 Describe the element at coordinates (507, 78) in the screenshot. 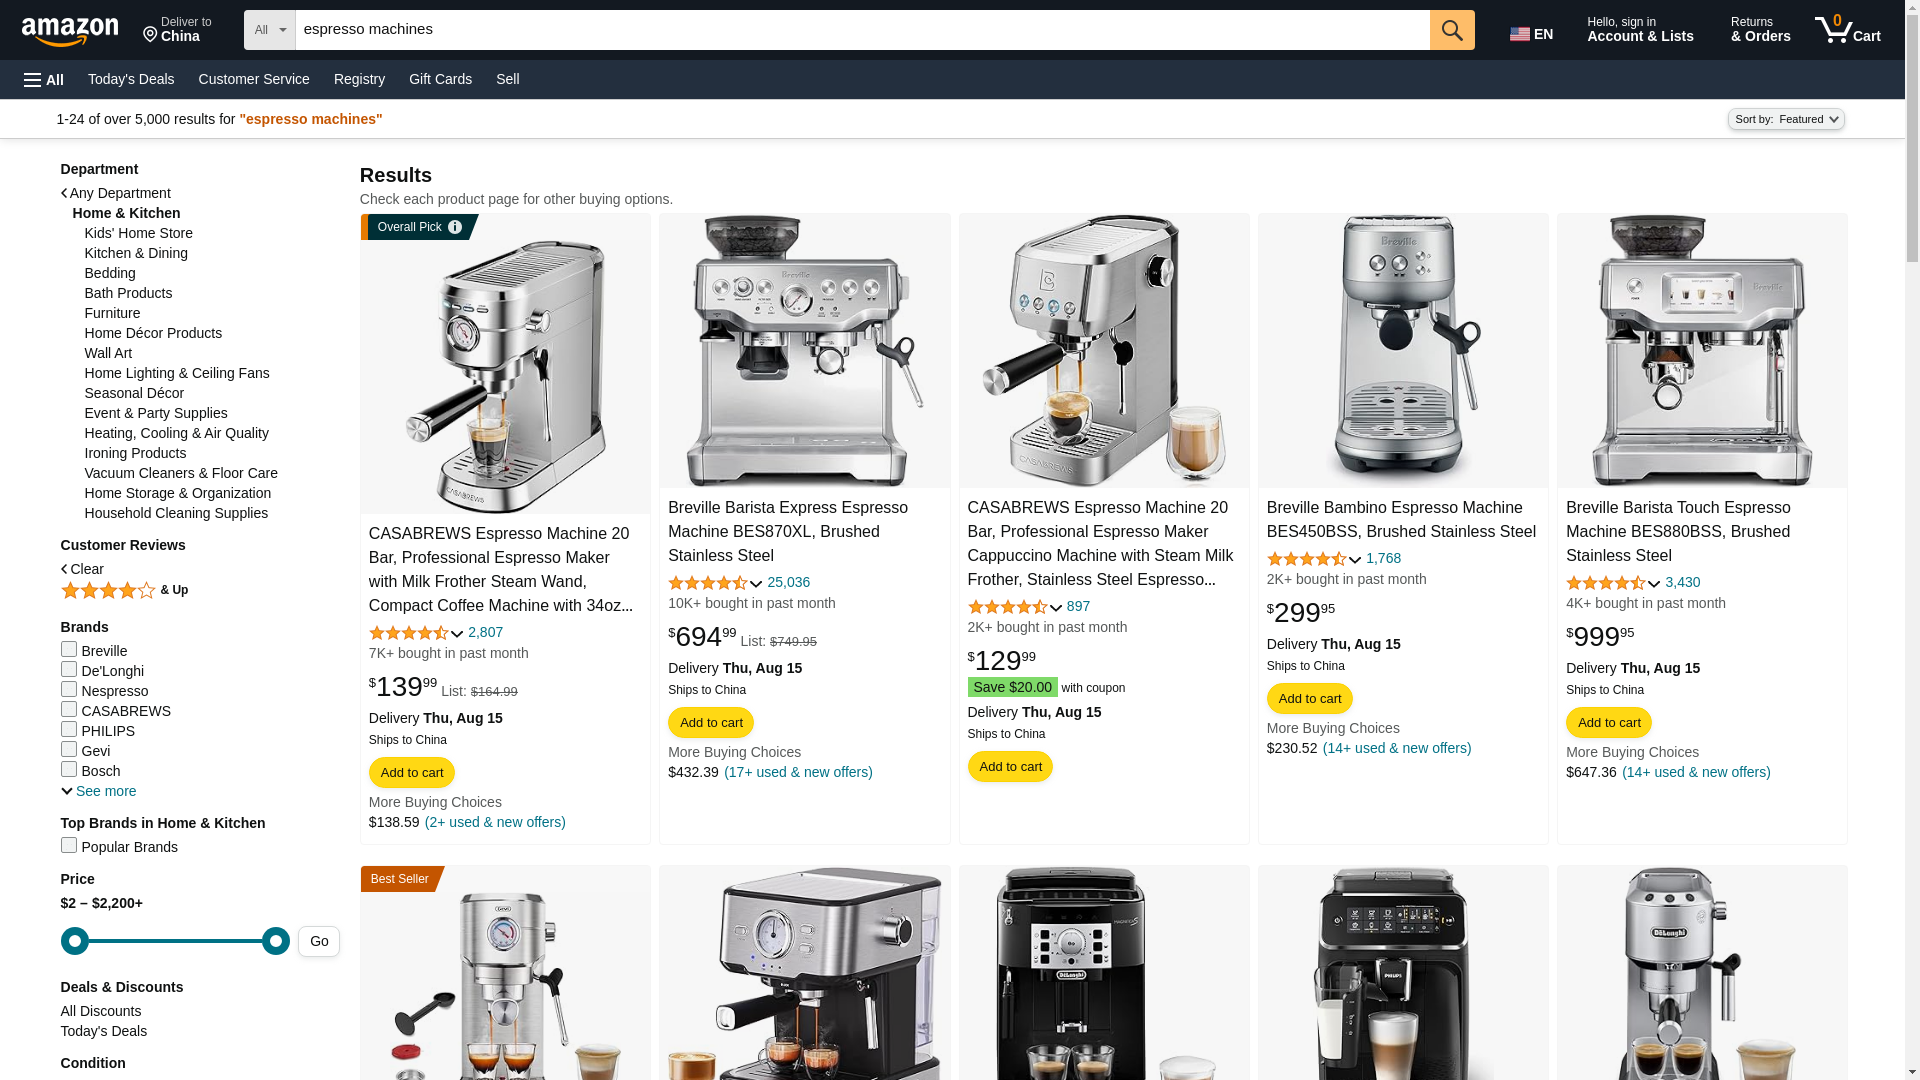

I see `Sell` at that location.